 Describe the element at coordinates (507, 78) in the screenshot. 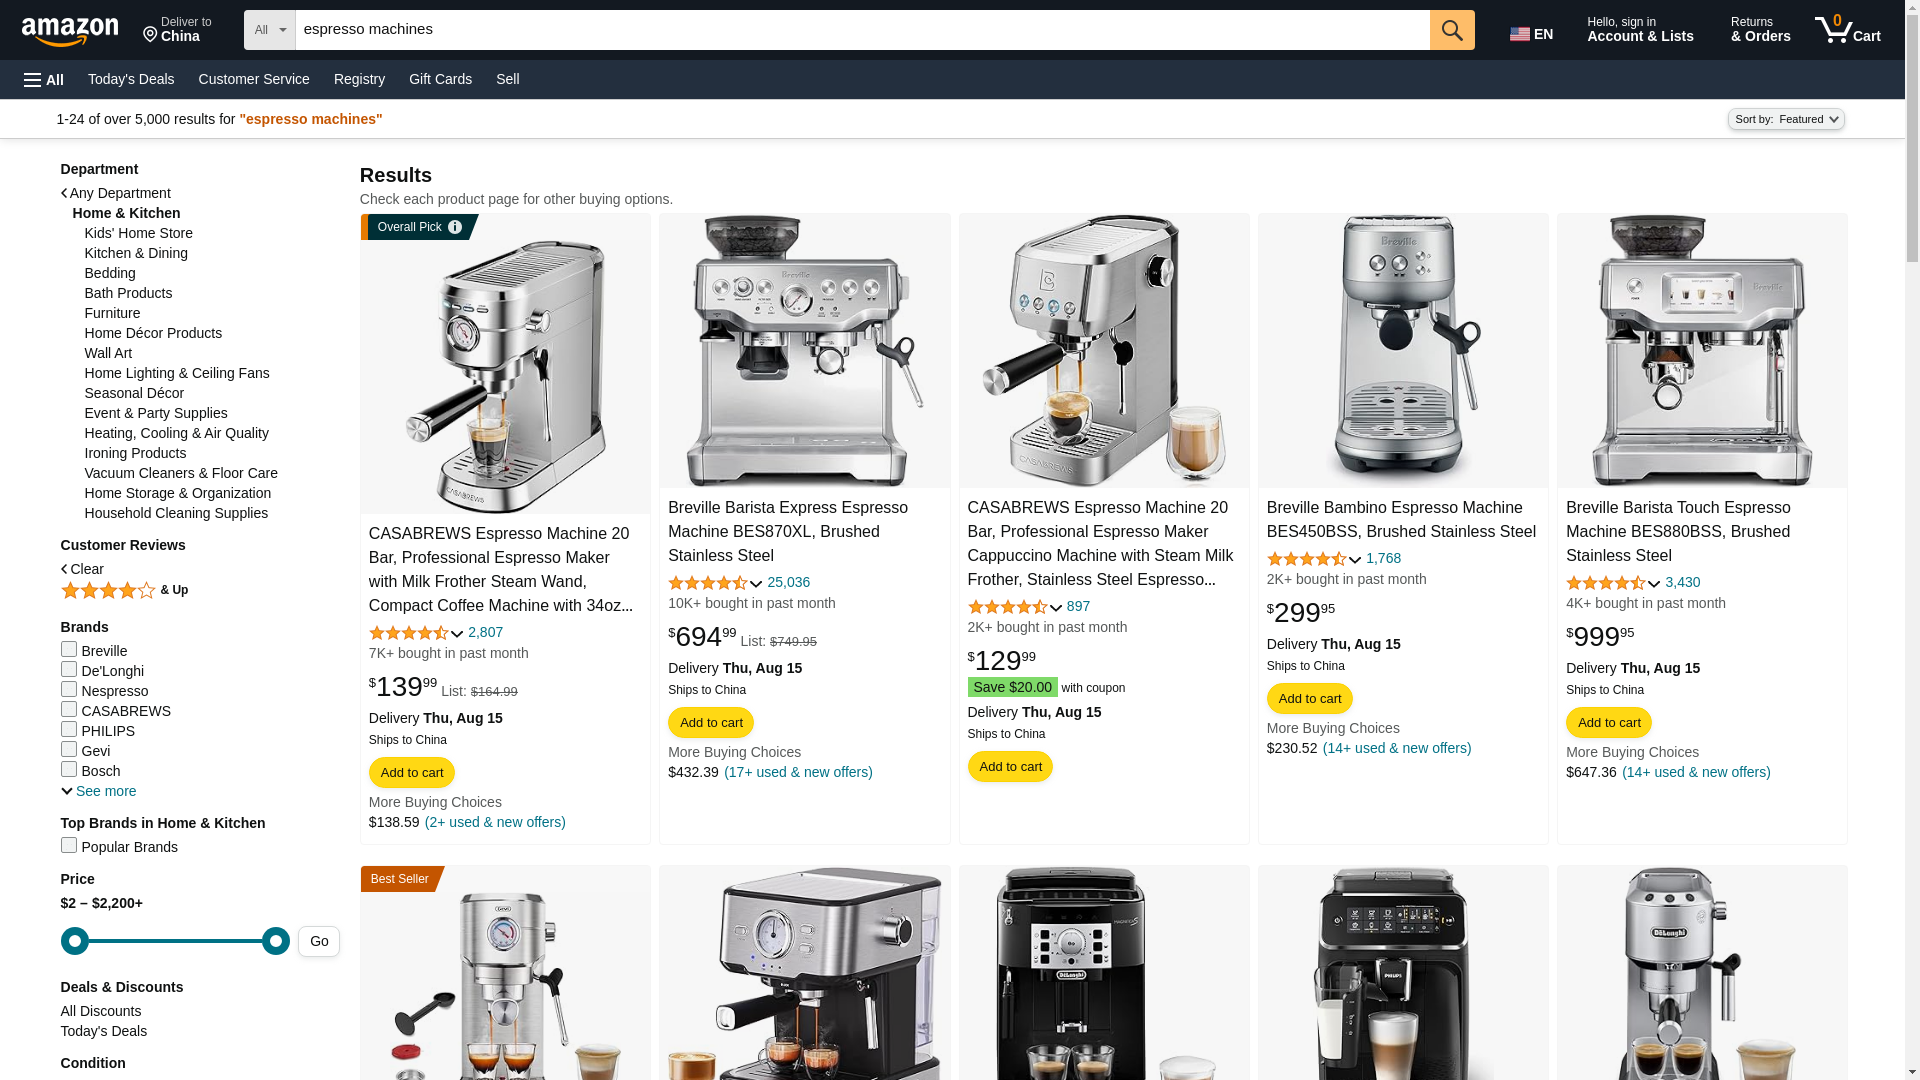

I see `Sell` at that location.